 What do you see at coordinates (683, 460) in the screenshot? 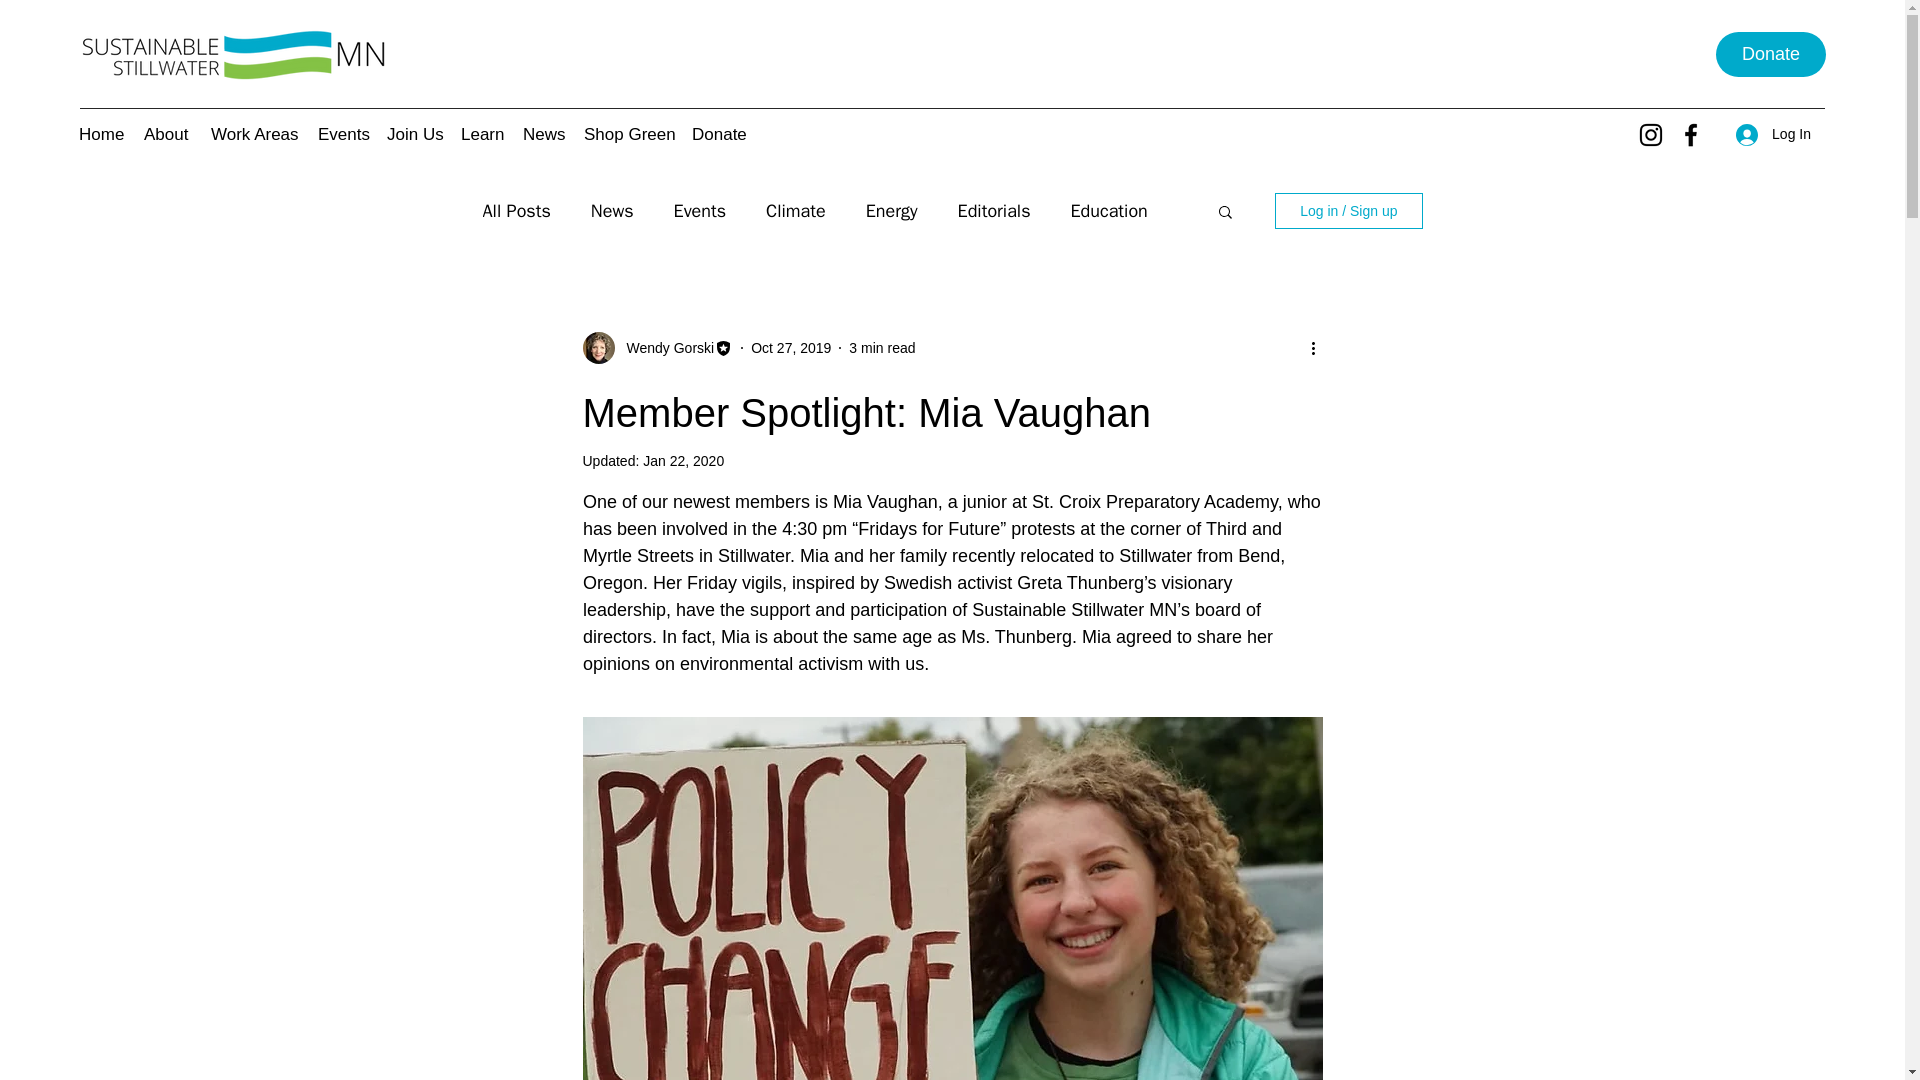
I see `Jan 22, 2020` at bounding box center [683, 460].